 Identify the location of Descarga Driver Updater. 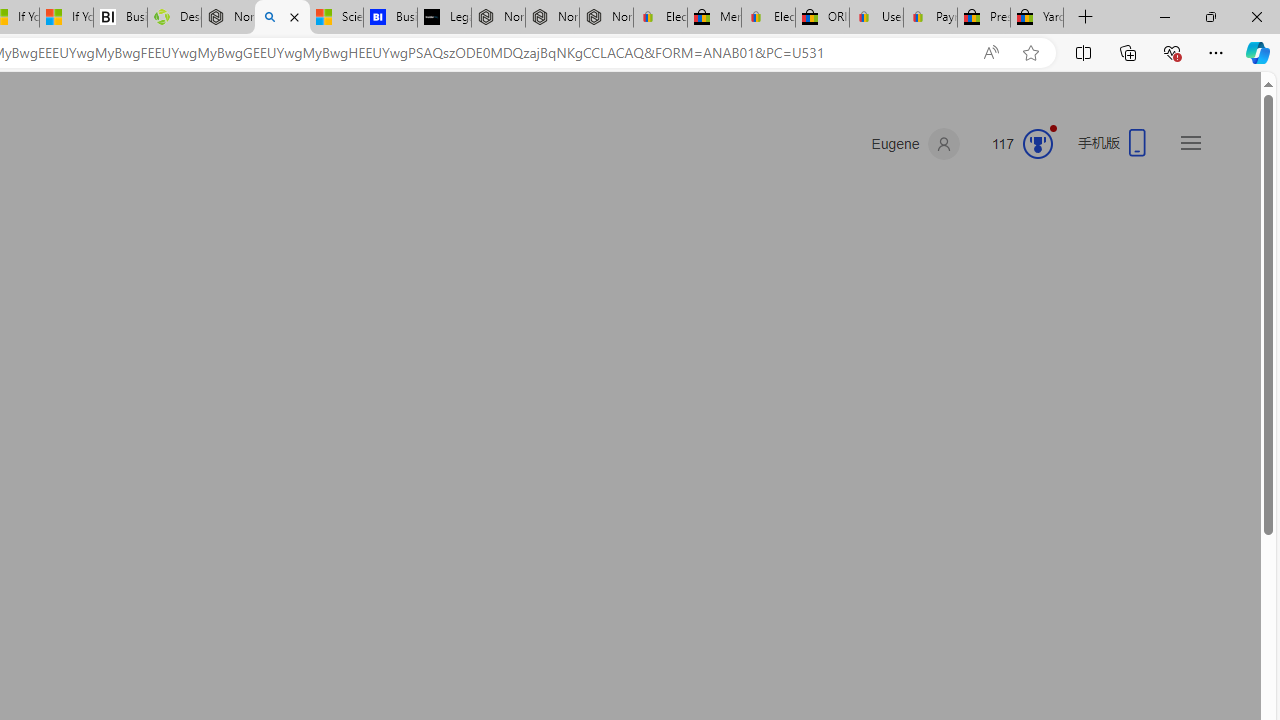
(174, 18).